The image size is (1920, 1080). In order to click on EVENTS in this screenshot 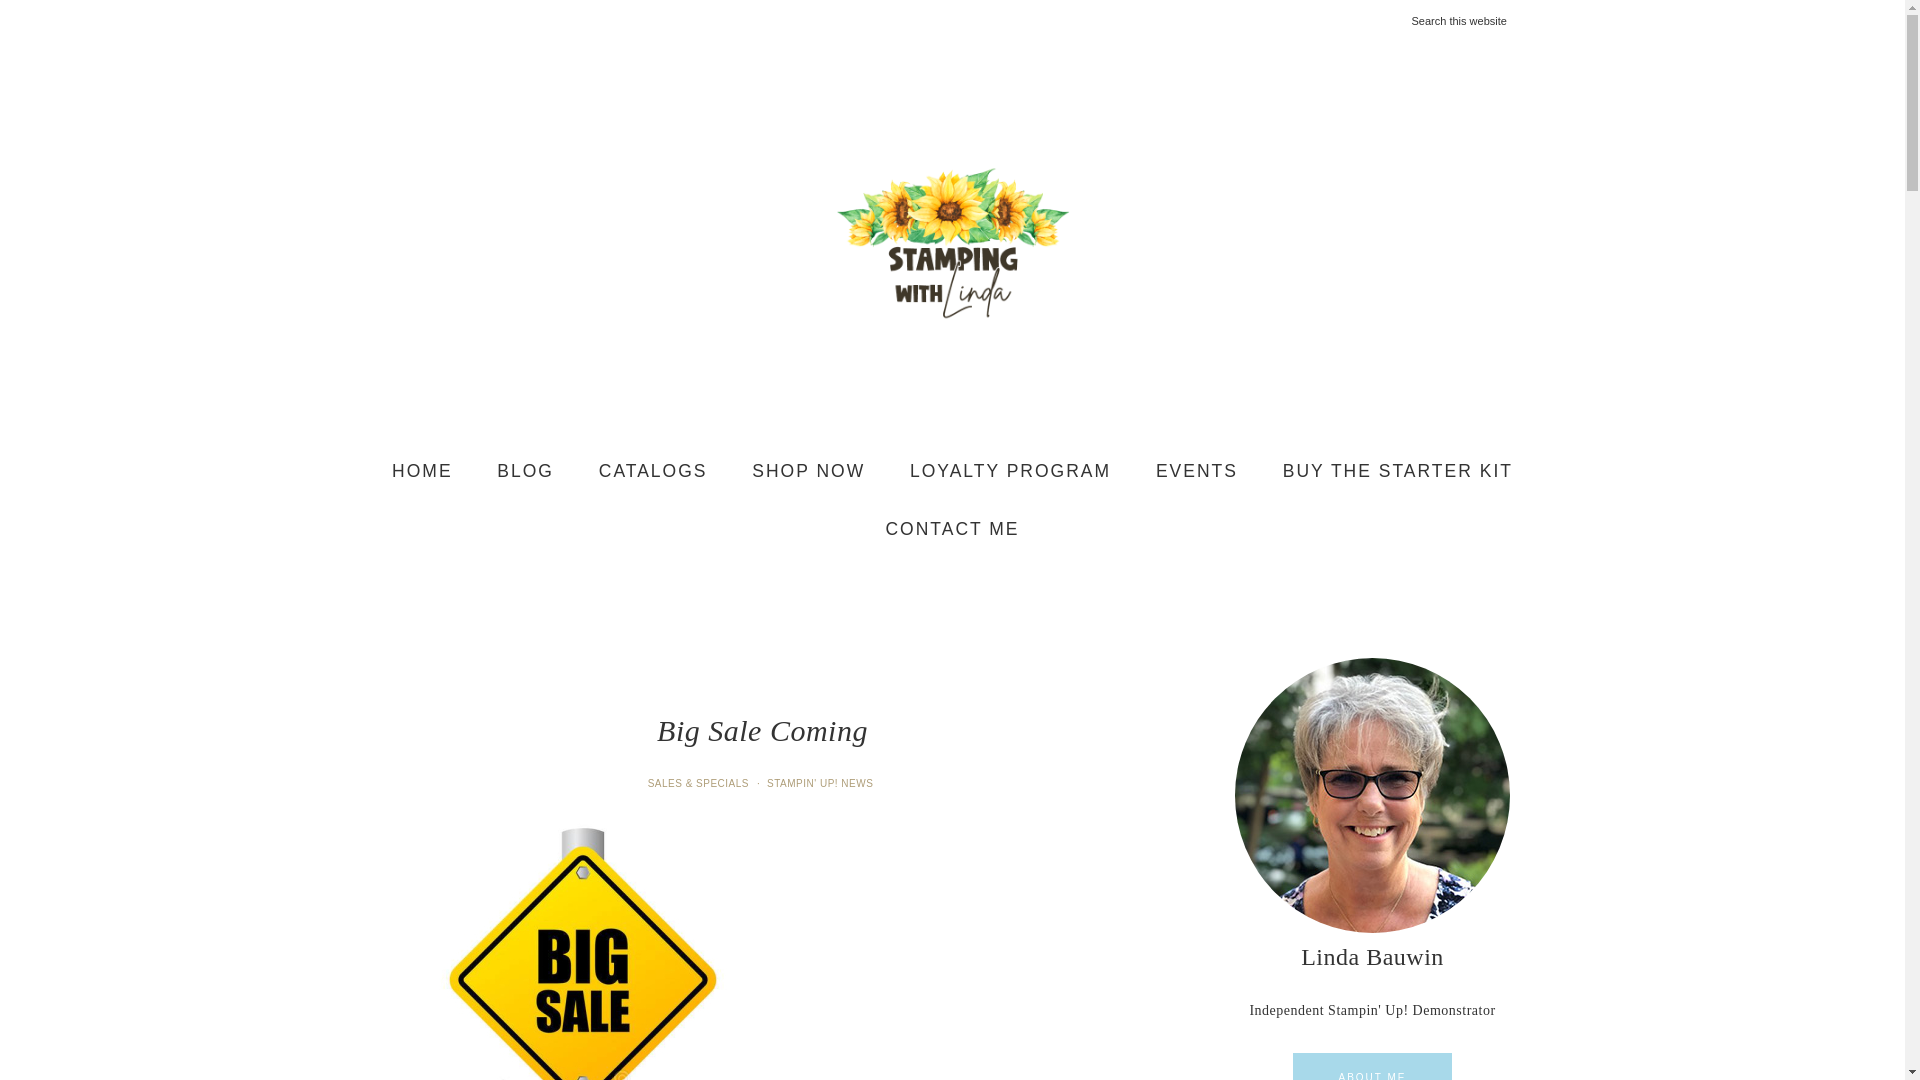, I will do `click(1196, 472)`.